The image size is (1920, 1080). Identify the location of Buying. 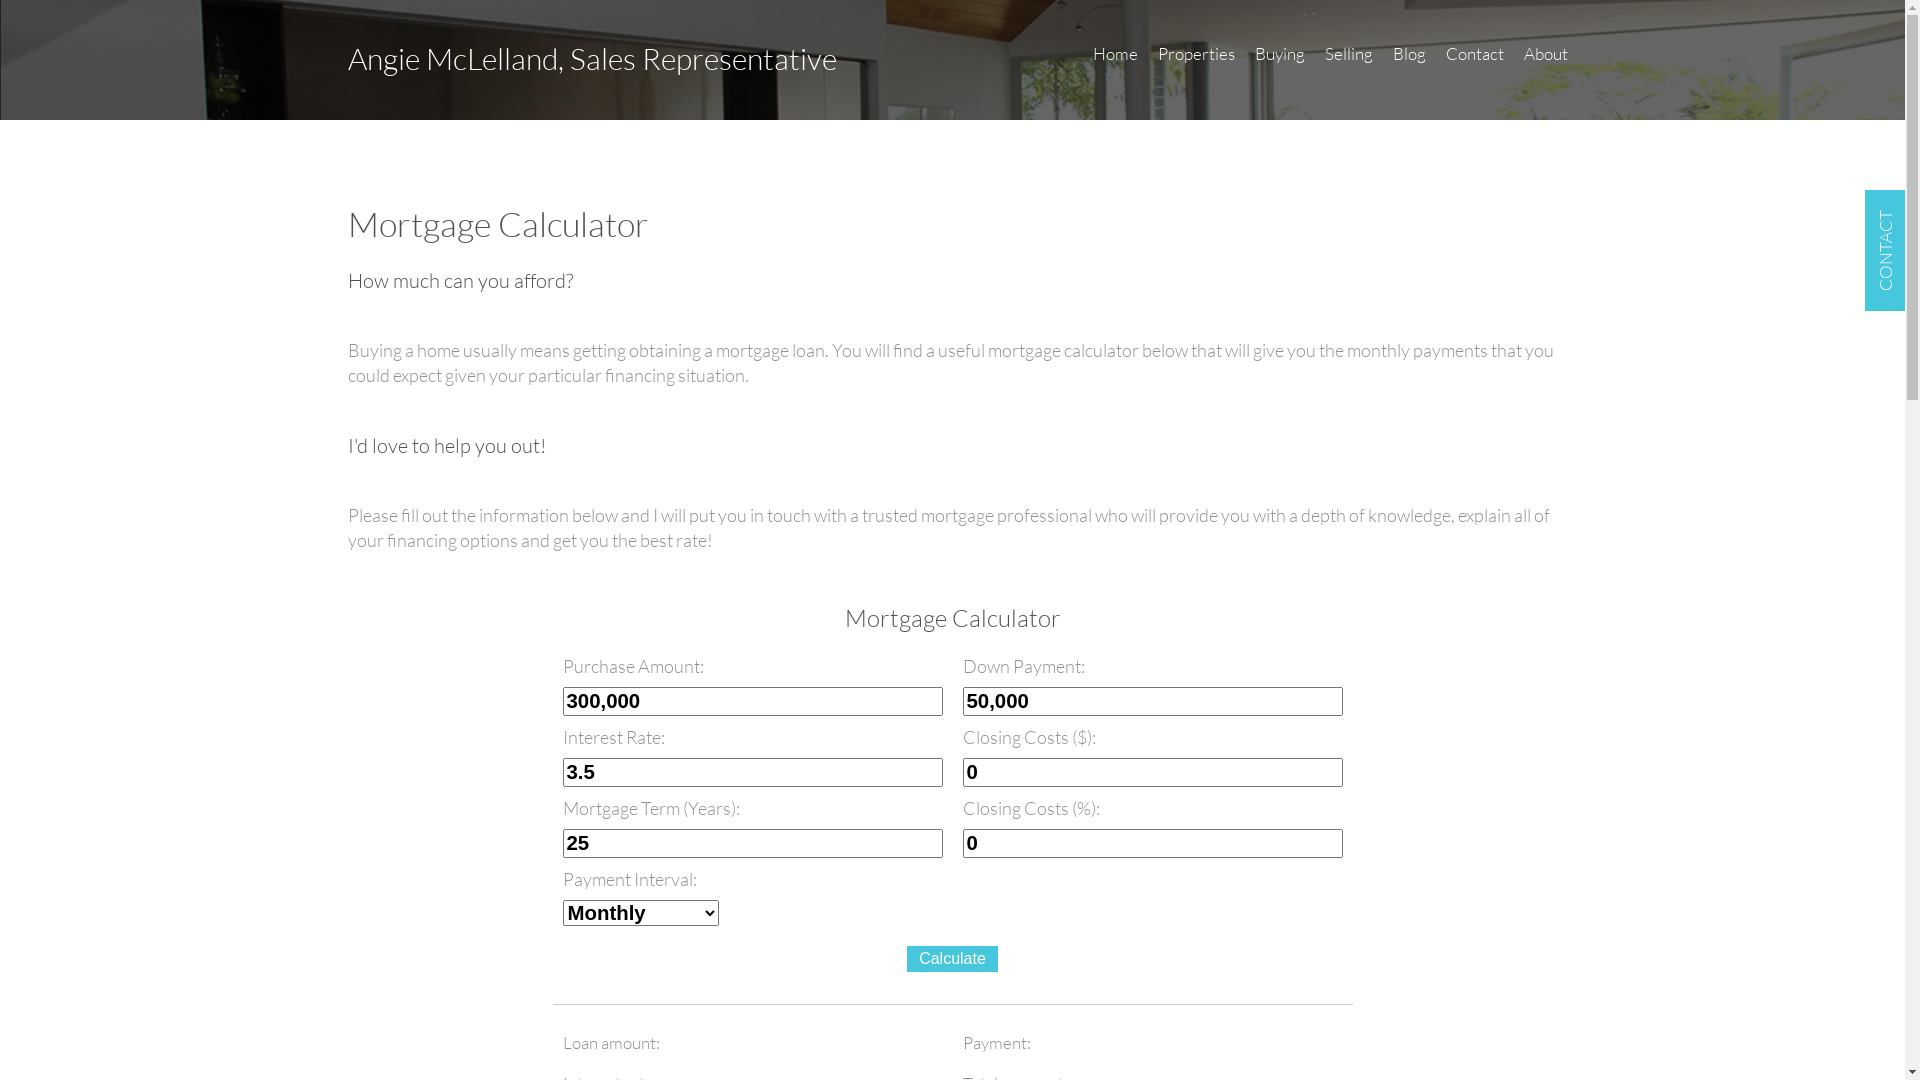
(1279, 62).